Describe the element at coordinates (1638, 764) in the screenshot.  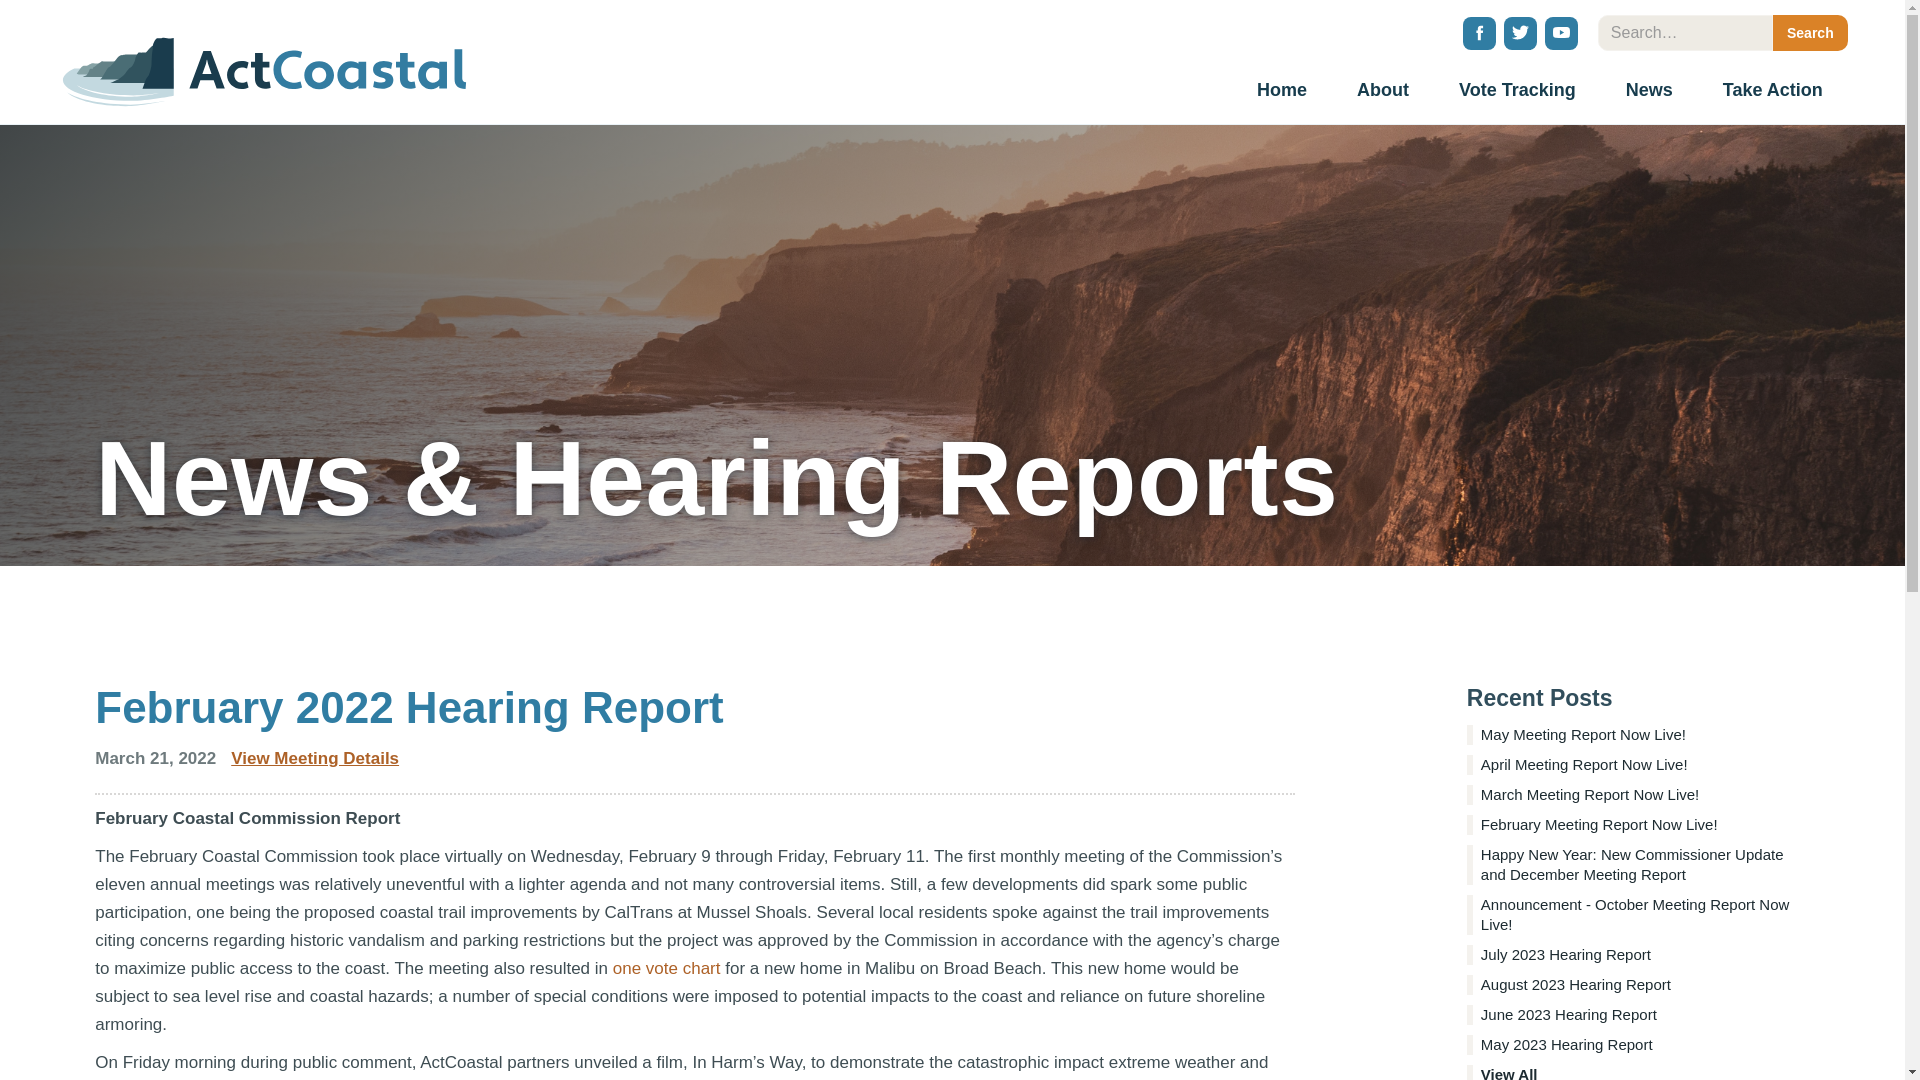
I see `April Meeting Report Now Live!` at that location.